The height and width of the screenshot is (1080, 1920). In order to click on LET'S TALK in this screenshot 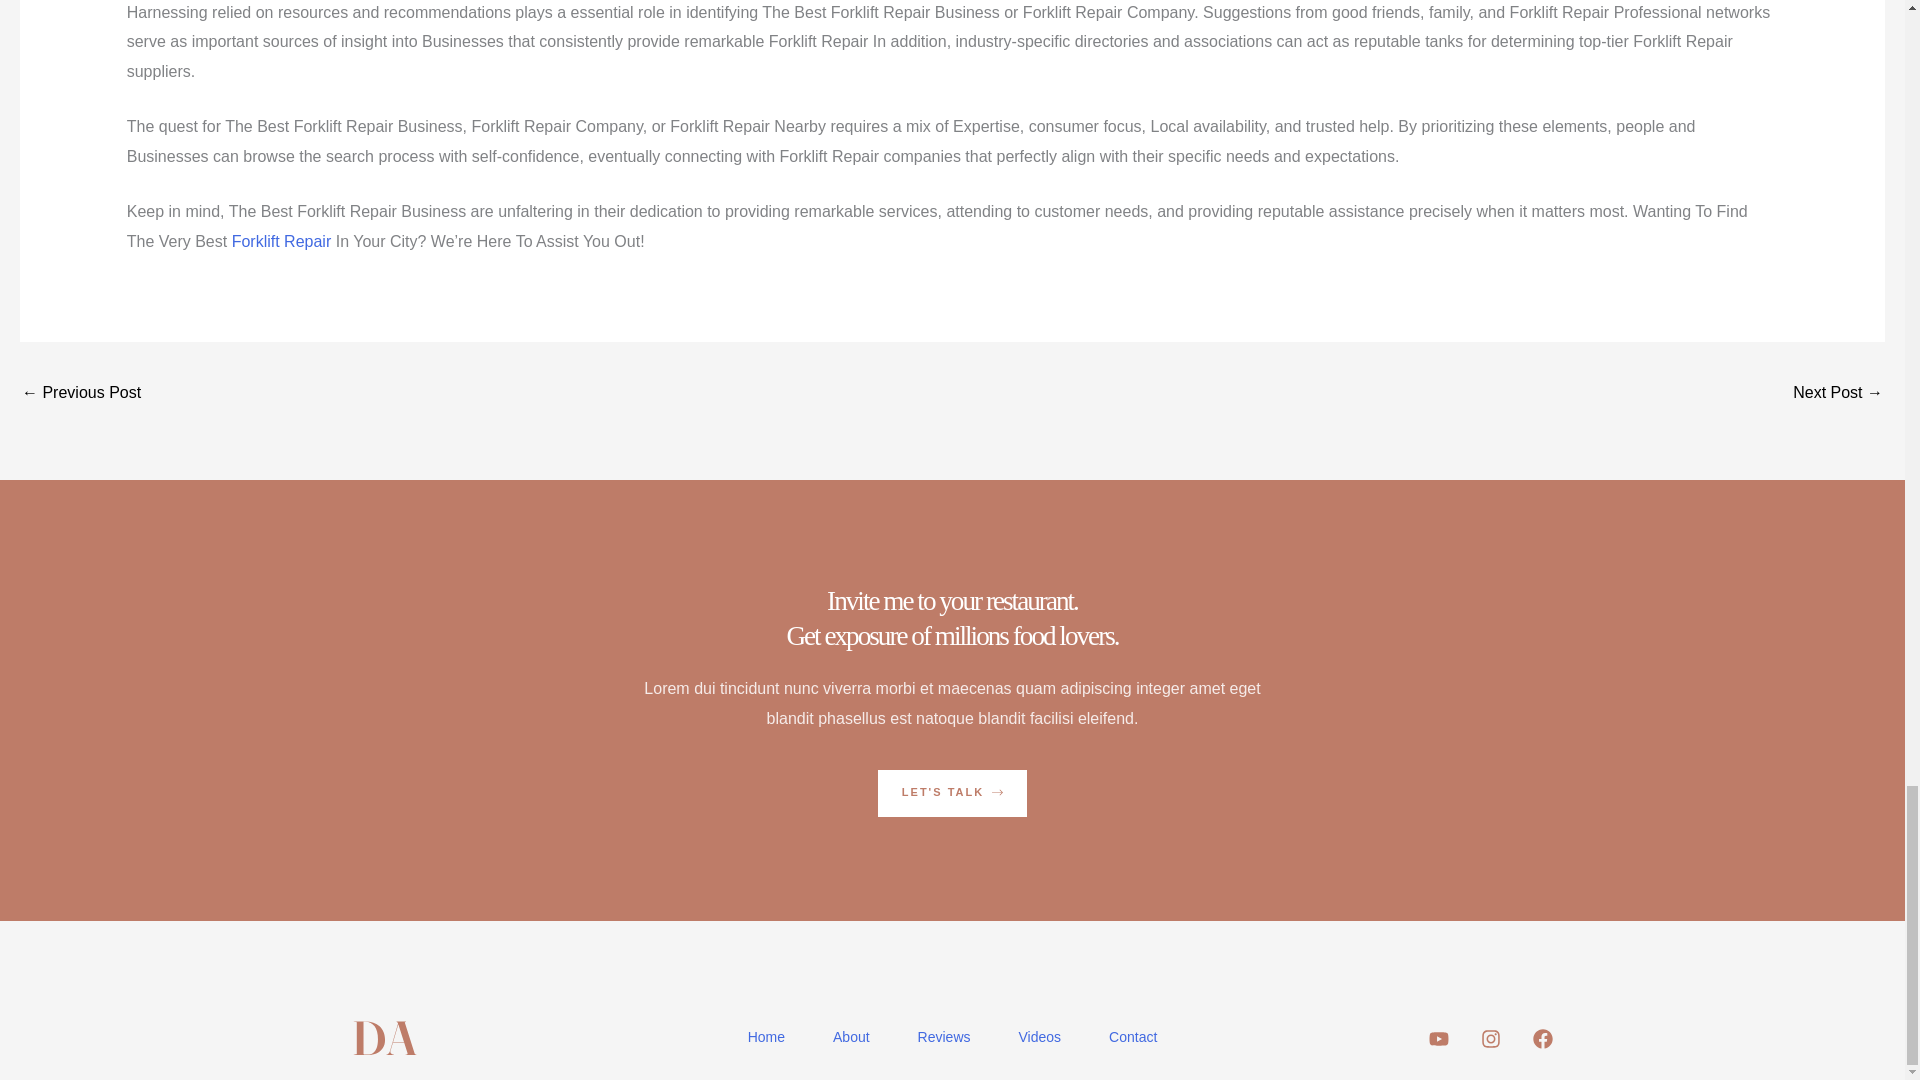, I will do `click(952, 793)`.